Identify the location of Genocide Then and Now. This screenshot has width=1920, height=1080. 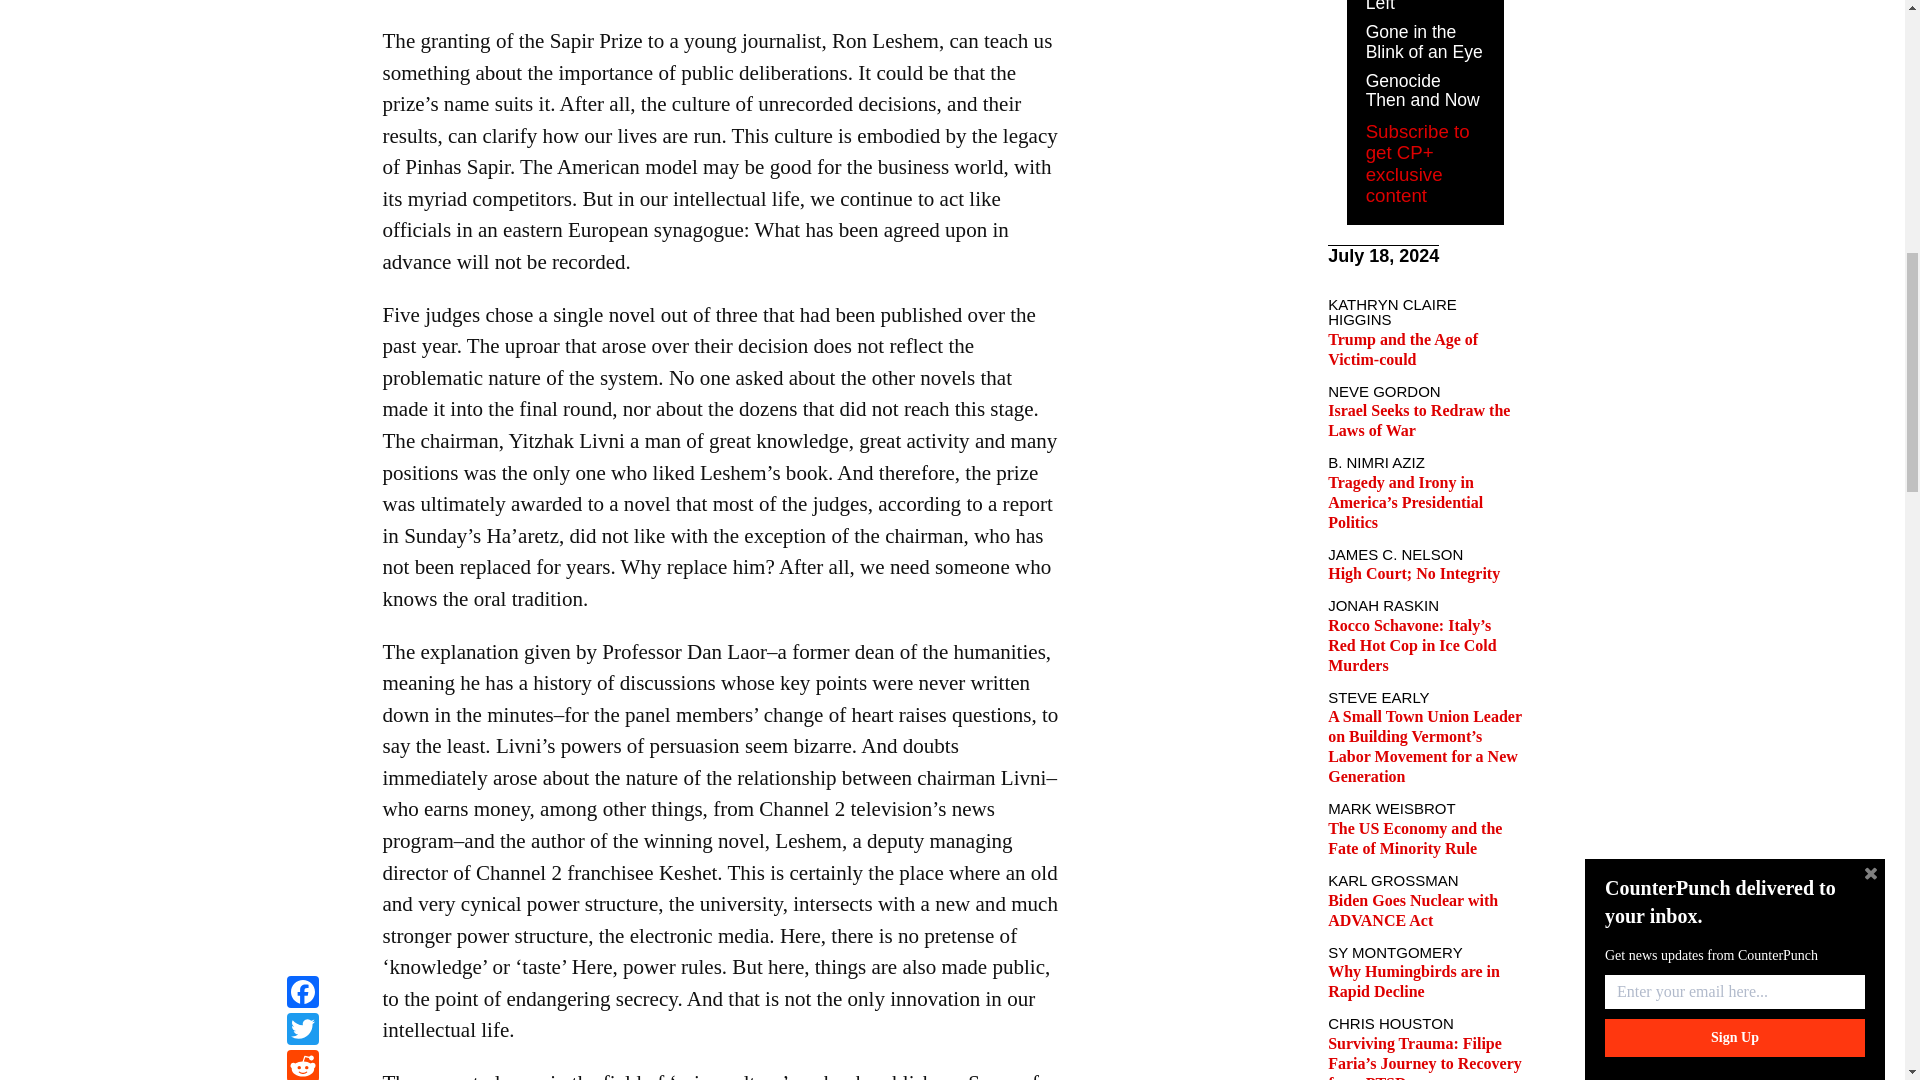
(1422, 91).